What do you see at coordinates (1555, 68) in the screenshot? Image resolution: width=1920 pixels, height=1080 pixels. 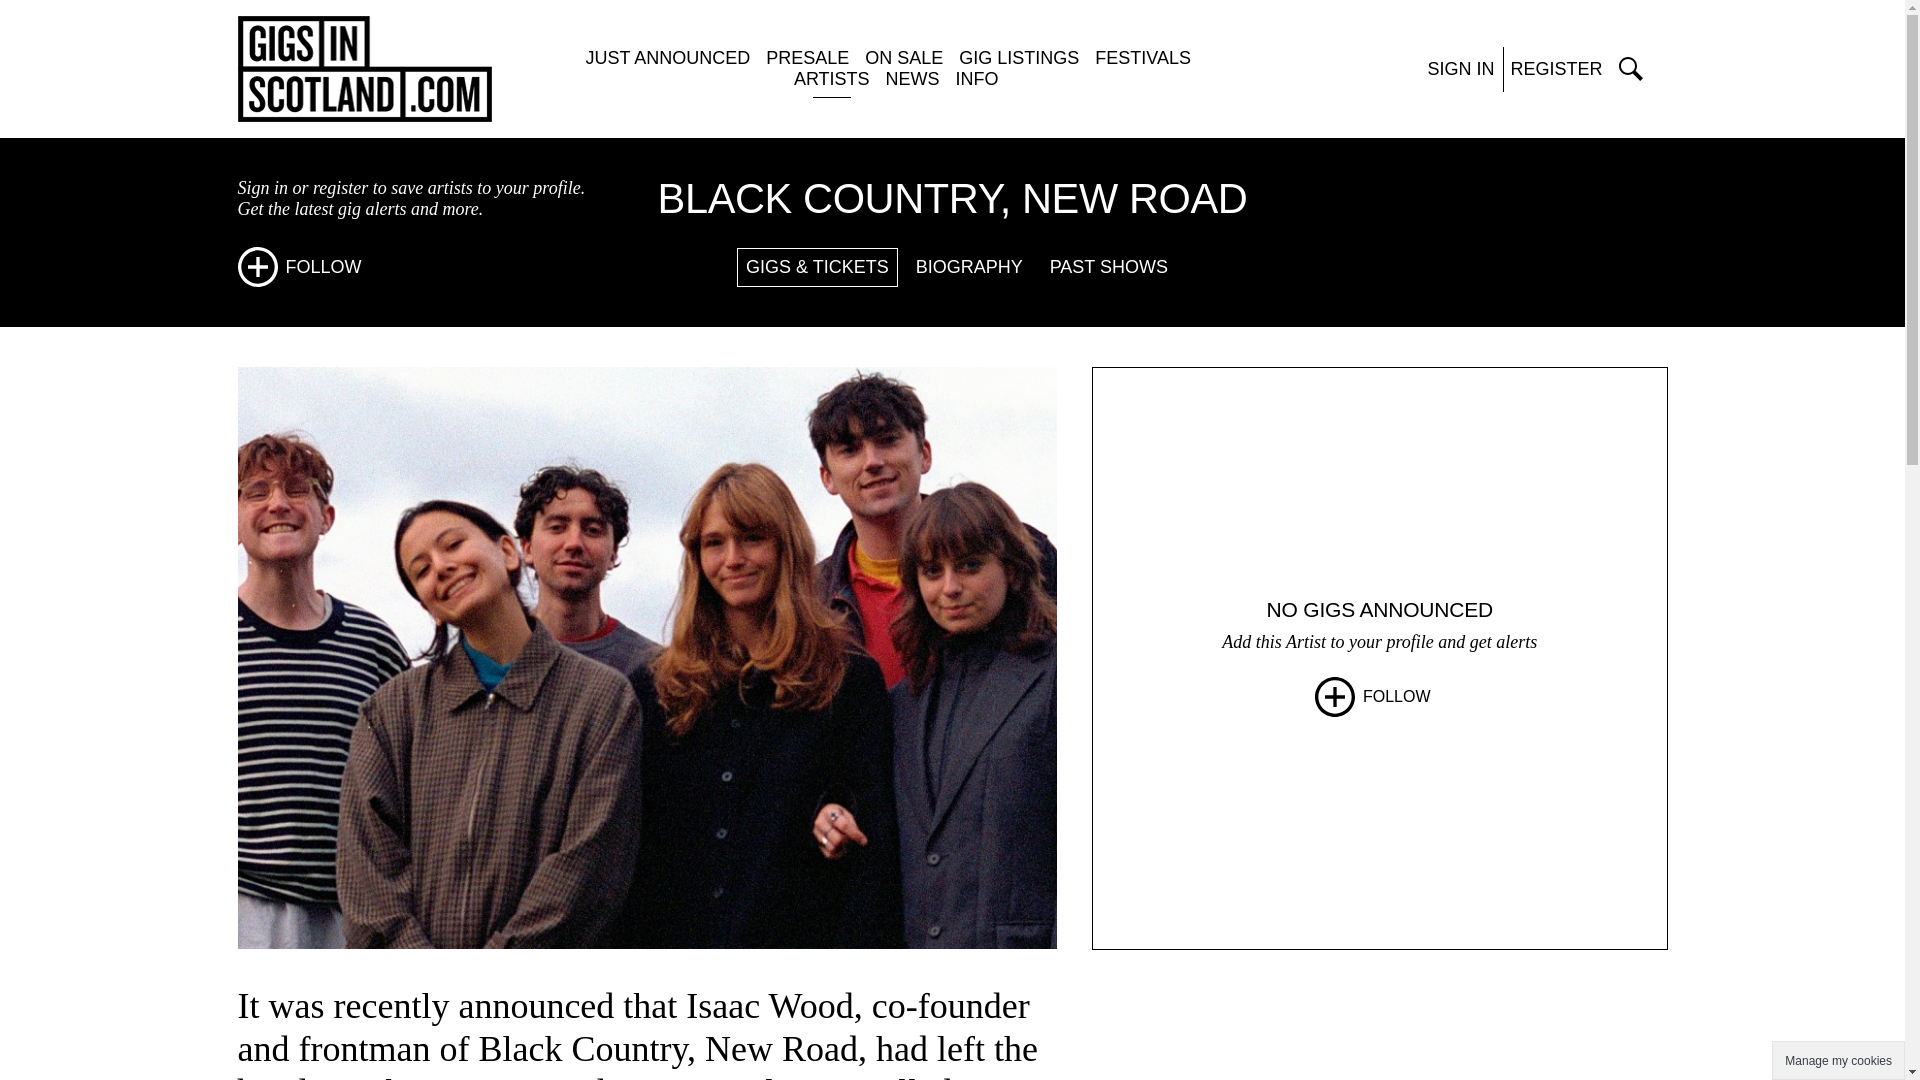 I see `REGISTER` at bounding box center [1555, 68].